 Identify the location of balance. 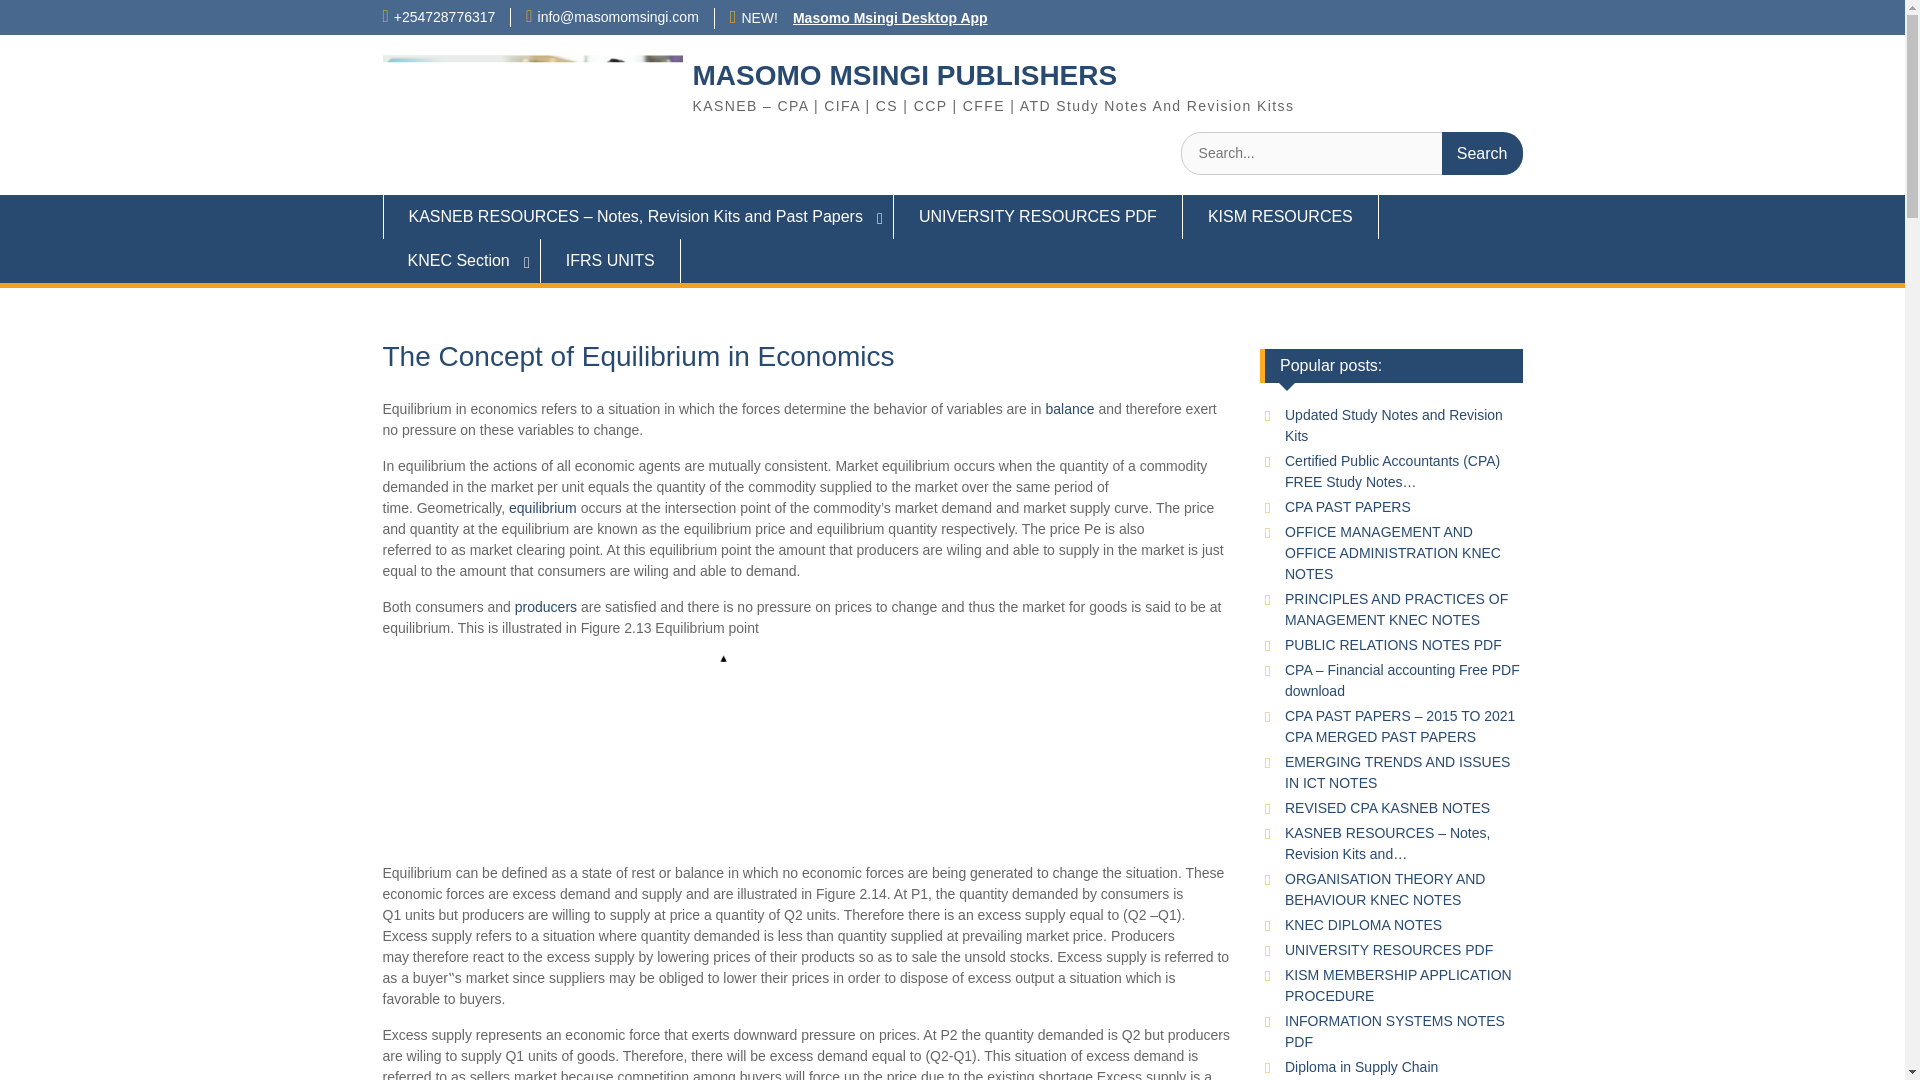
(1070, 408).